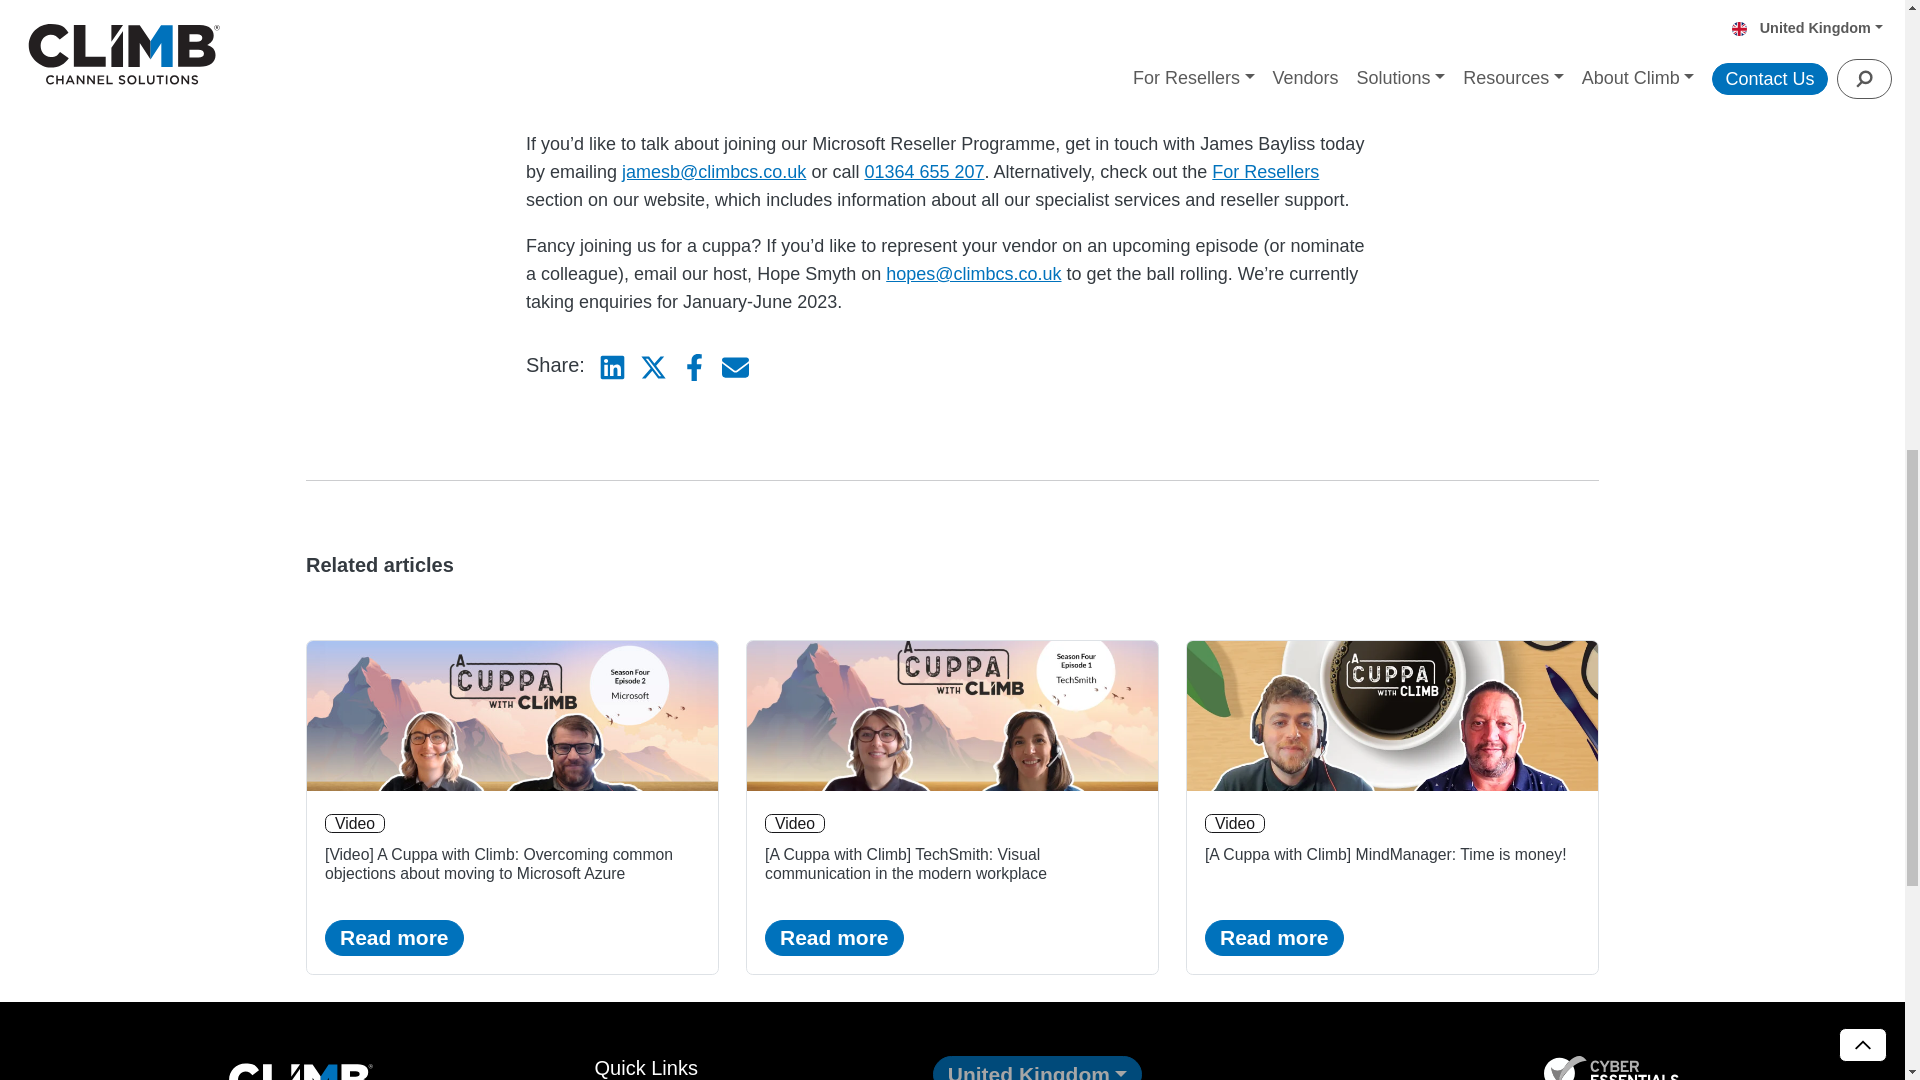  What do you see at coordinates (952, 56) in the screenshot?
I see `A Cuppa with Climb: Join our Microsoft Reseller programme` at bounding box center [952, 56].